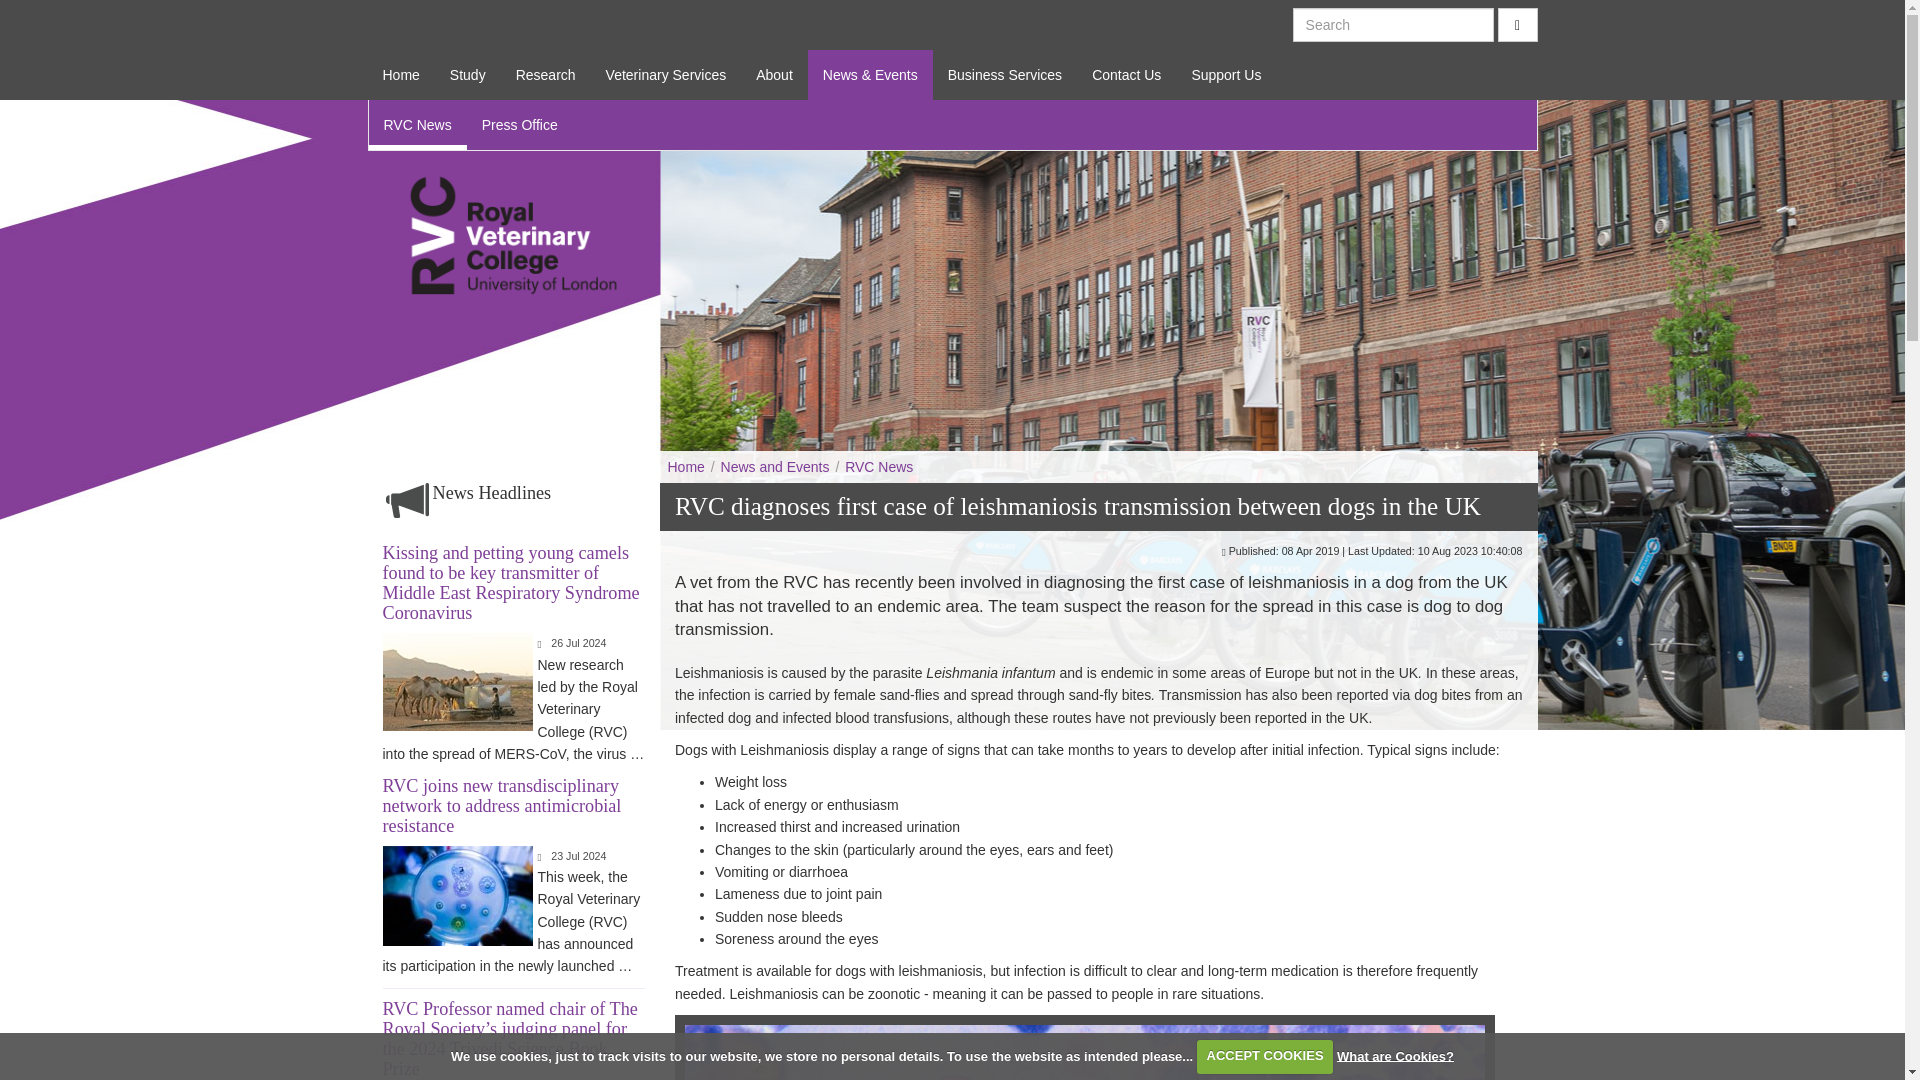 This screenshot has height=1080, width=1920. I want to click on News and Events, so click(774, 467).